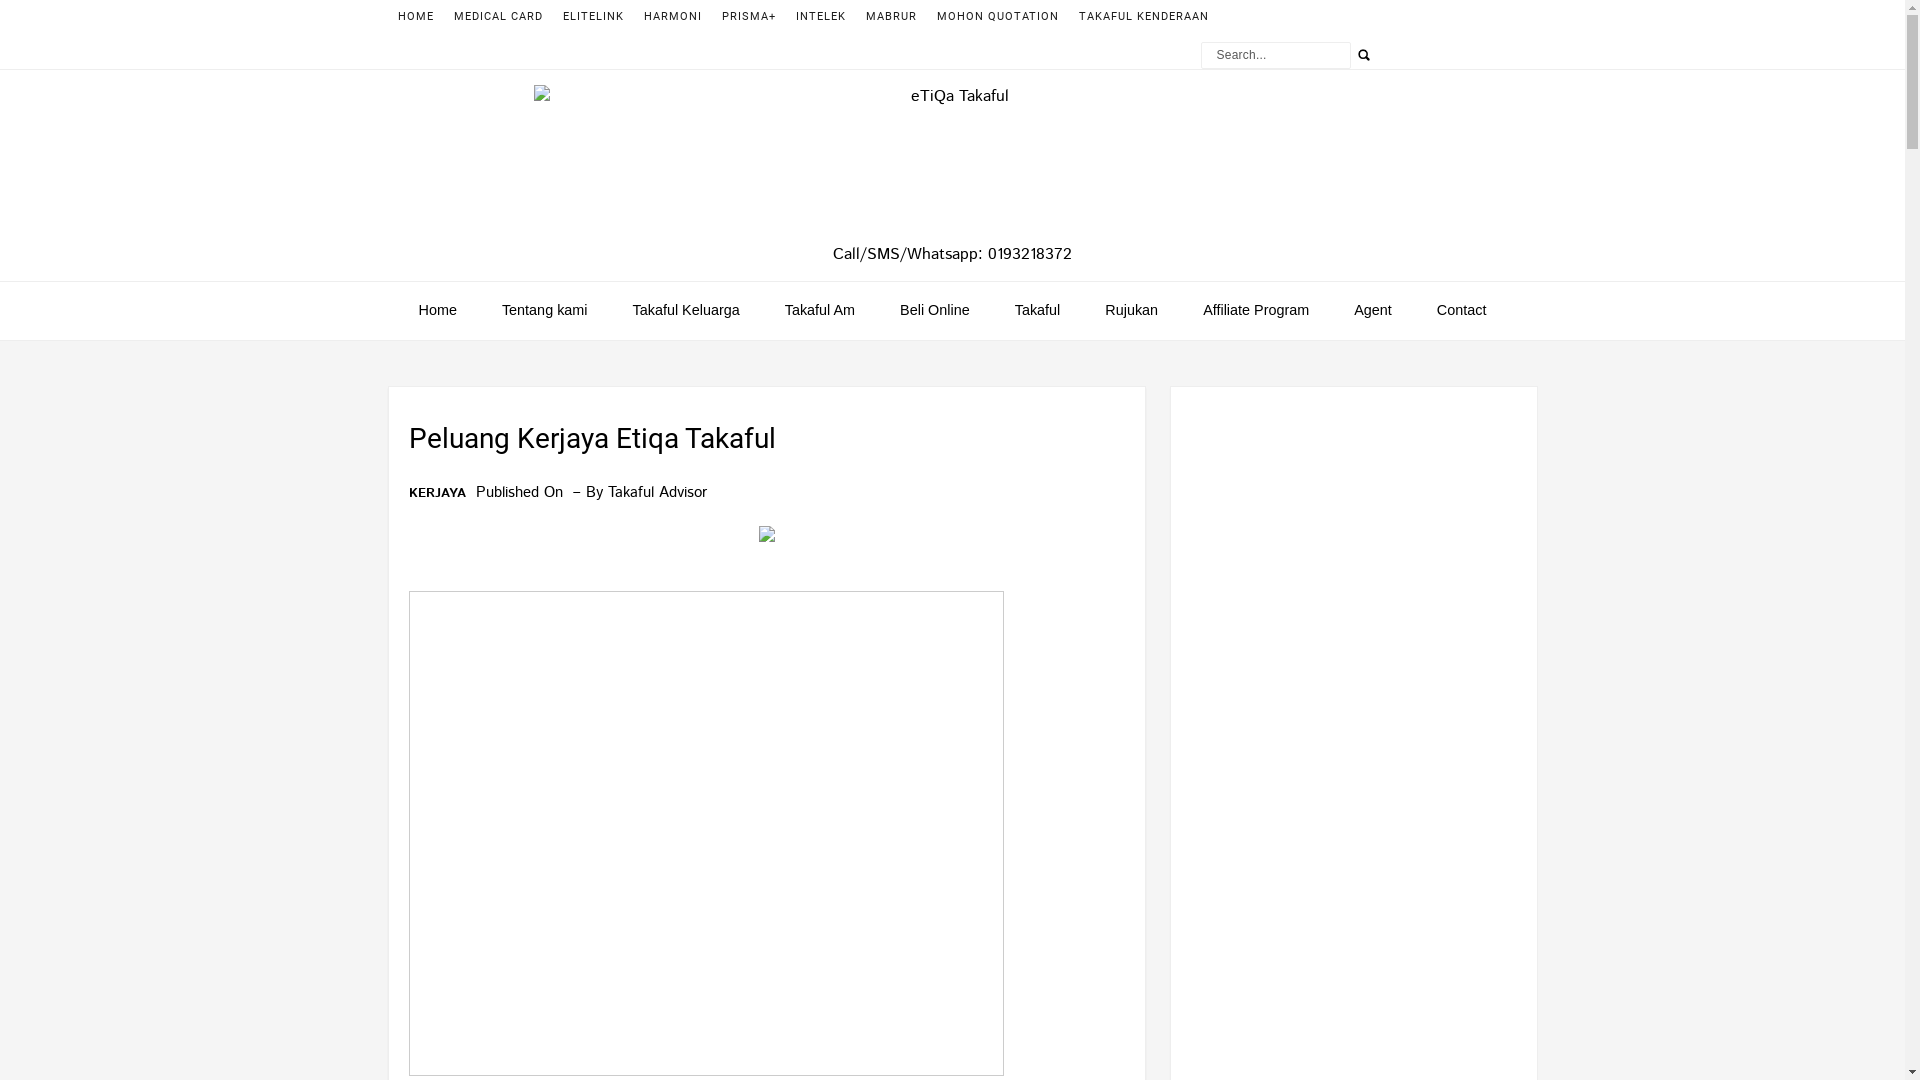 This screenshot has height=1080, width=1920. What do you see at coordinates (1373, 310) in the screenshot?
I see `Agent` at bounding box center [1373, 310].